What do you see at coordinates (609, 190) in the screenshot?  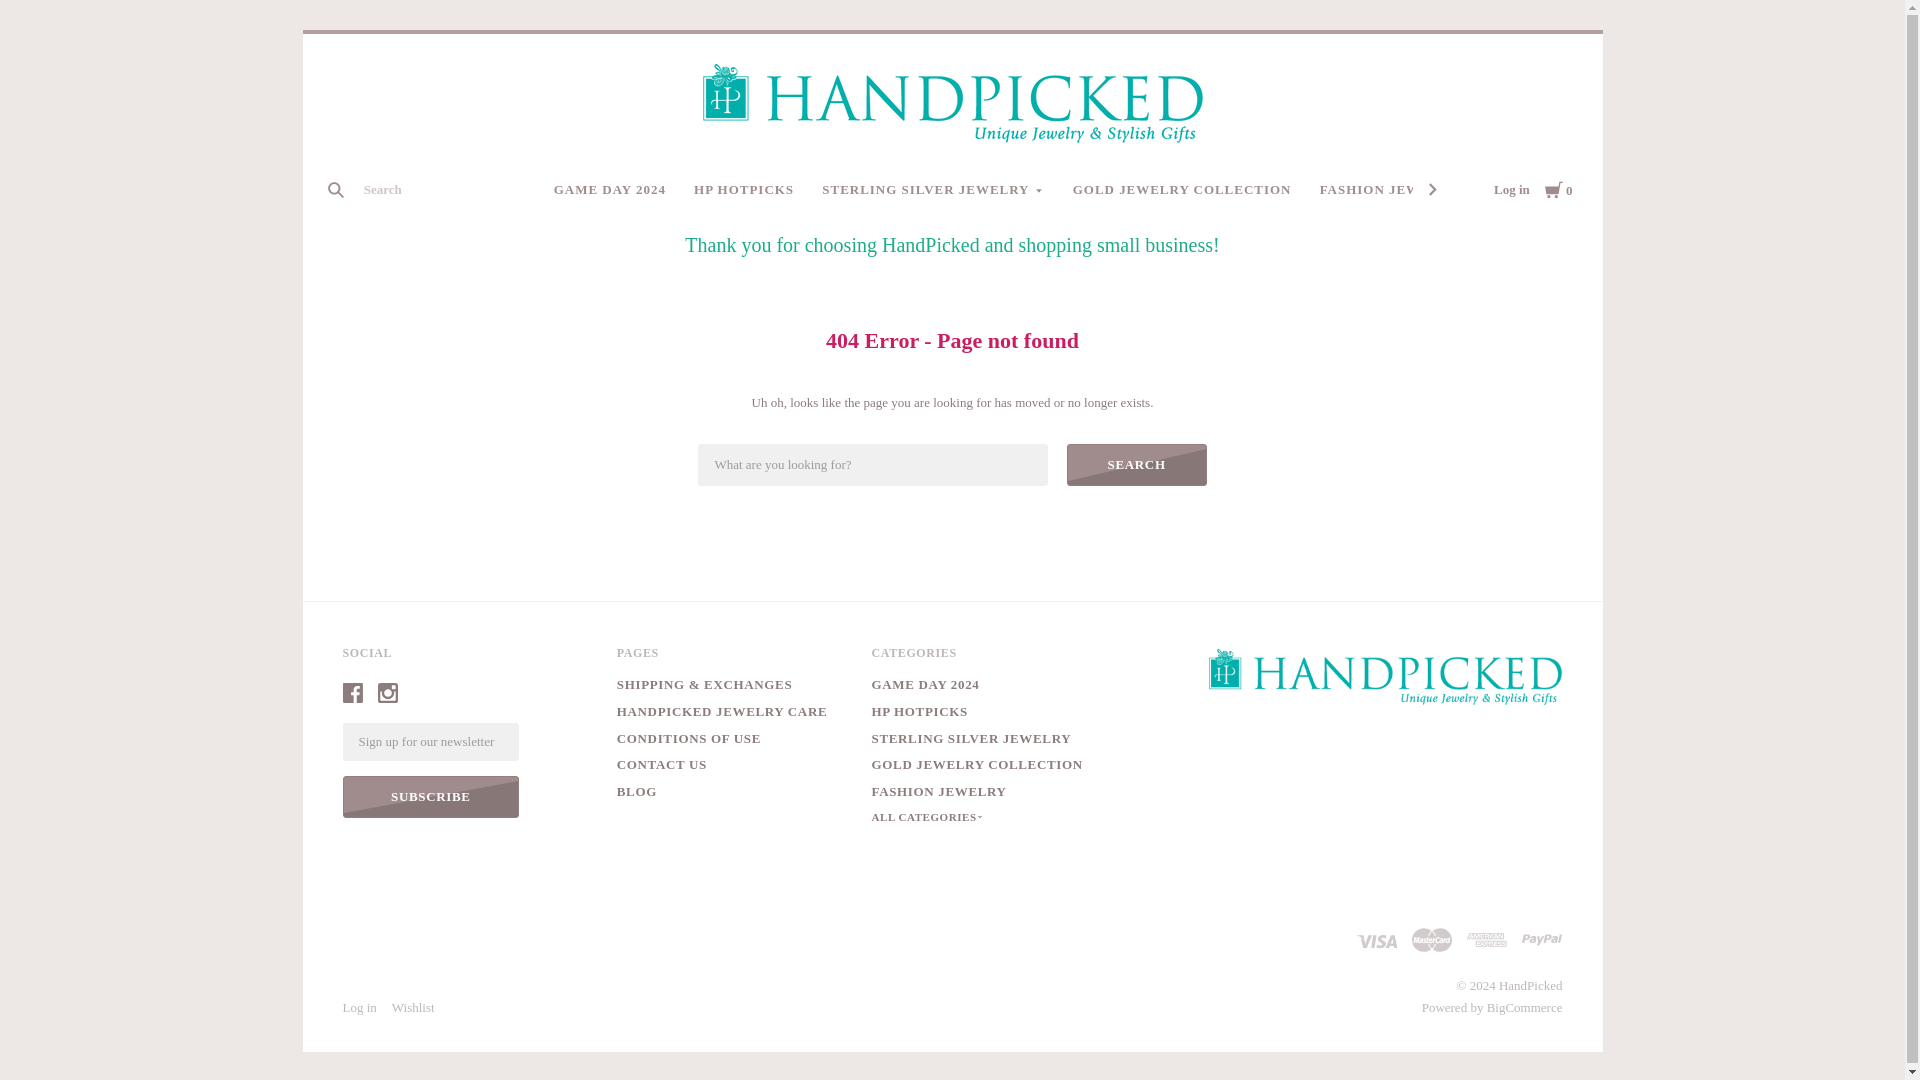 I see `GAME DAY 2024` at bounding box center [609, 190].